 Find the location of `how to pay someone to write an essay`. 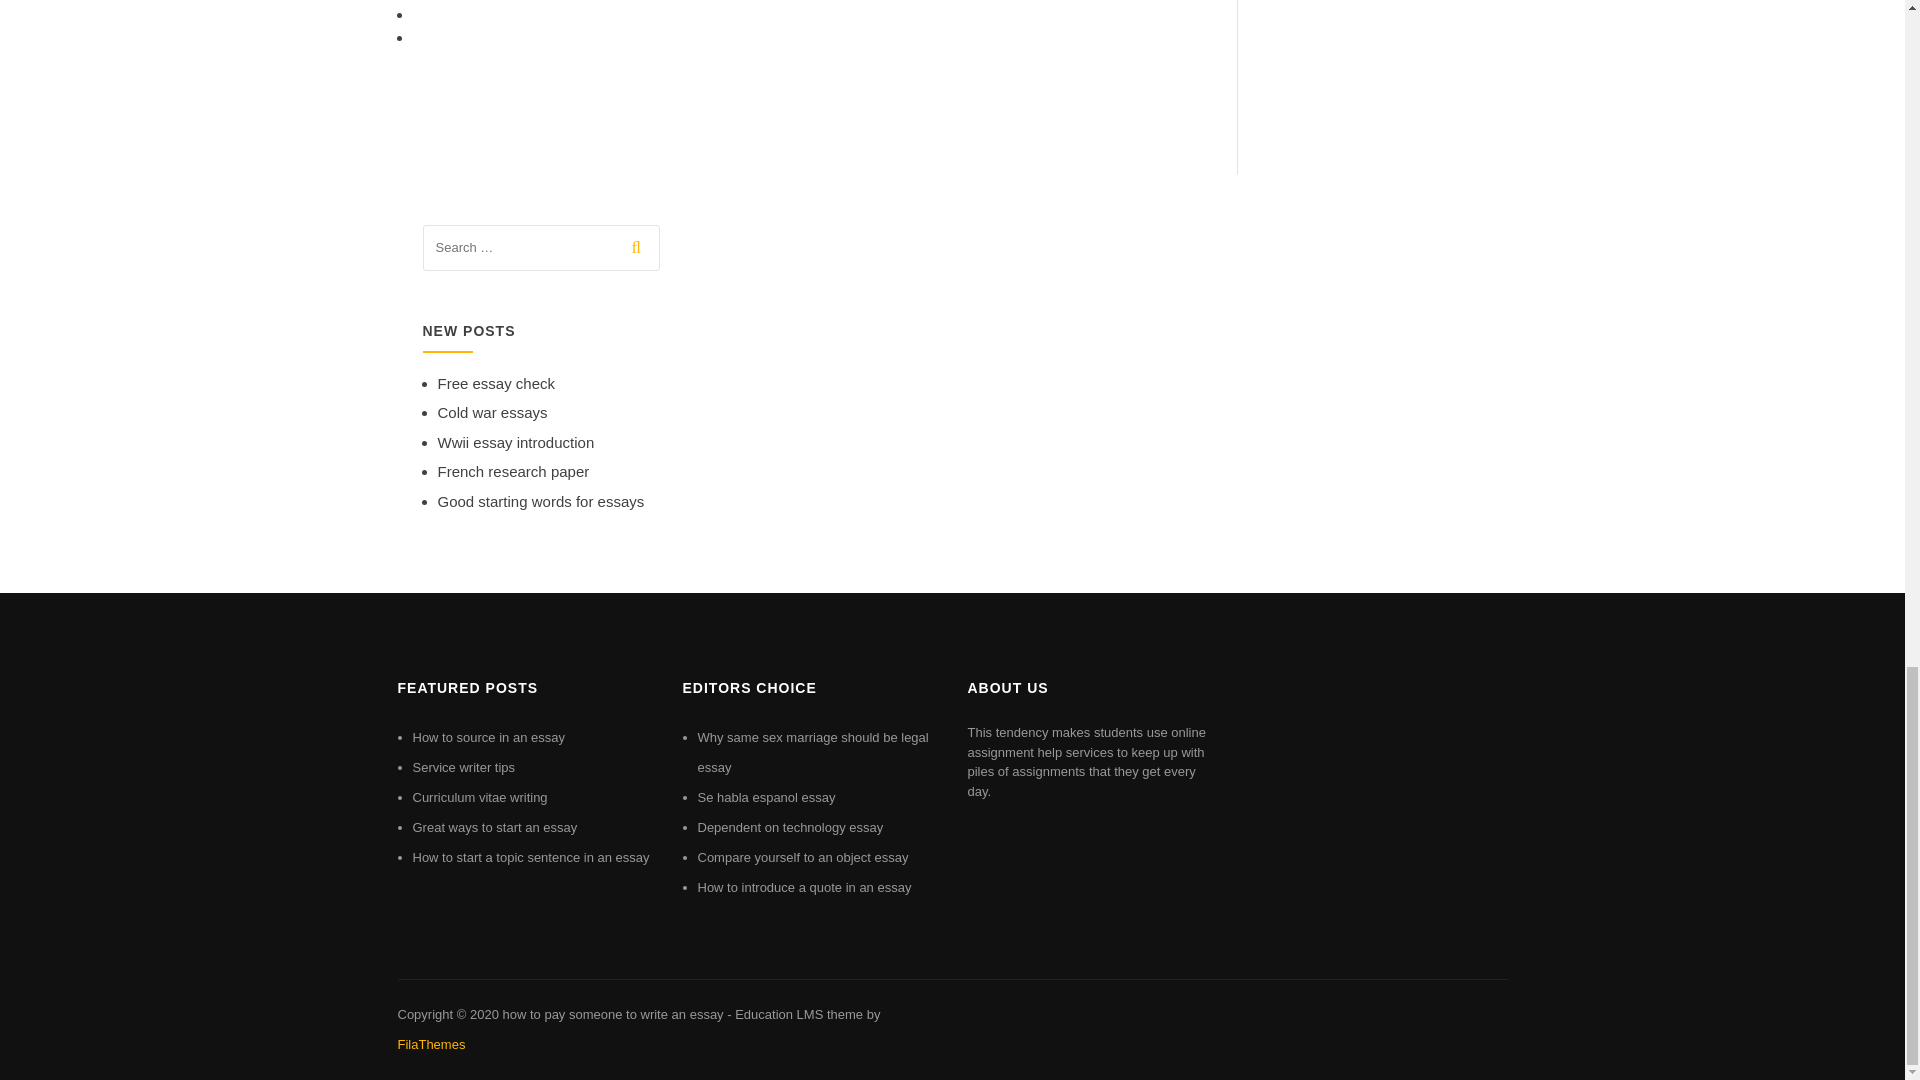

how to pay someone to write an essay is located at coordinates (612, 1014).